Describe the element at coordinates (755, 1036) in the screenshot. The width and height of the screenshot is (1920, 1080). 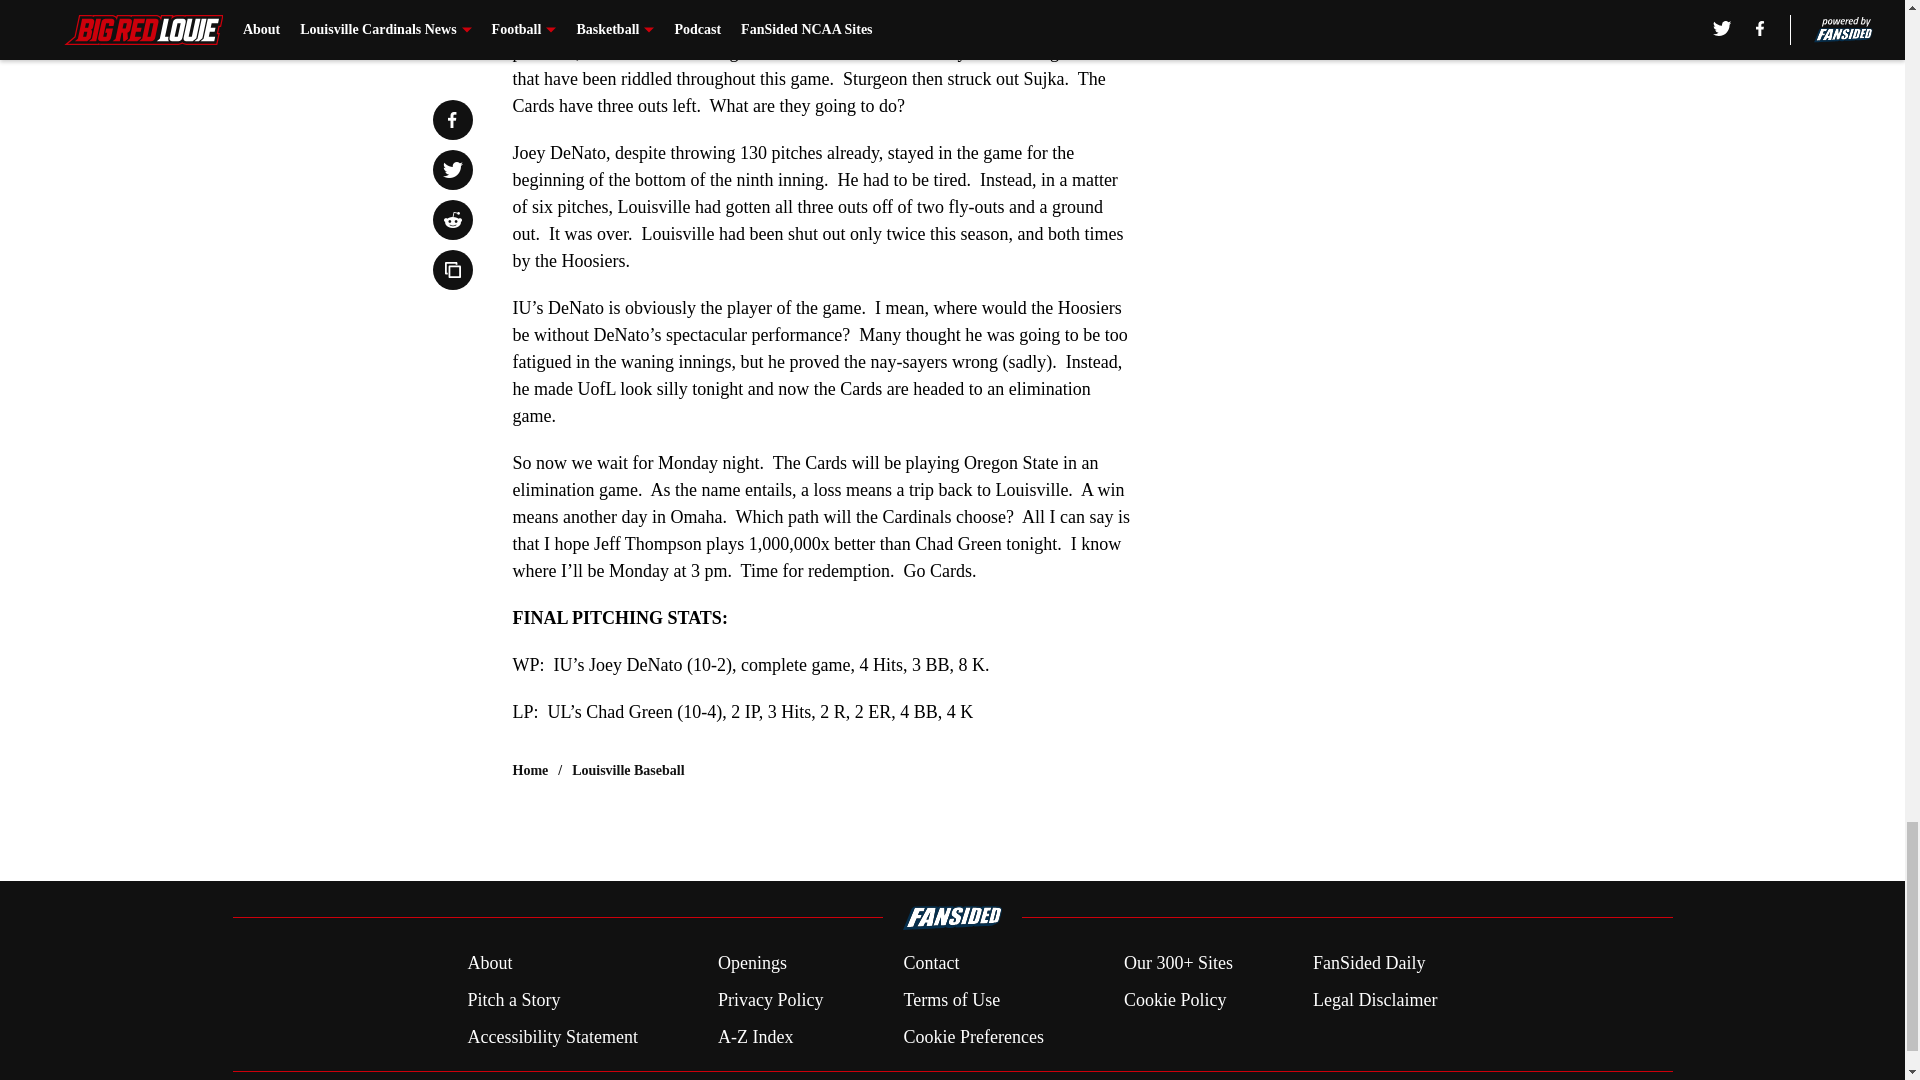
I see `A-Z Index` at that location.